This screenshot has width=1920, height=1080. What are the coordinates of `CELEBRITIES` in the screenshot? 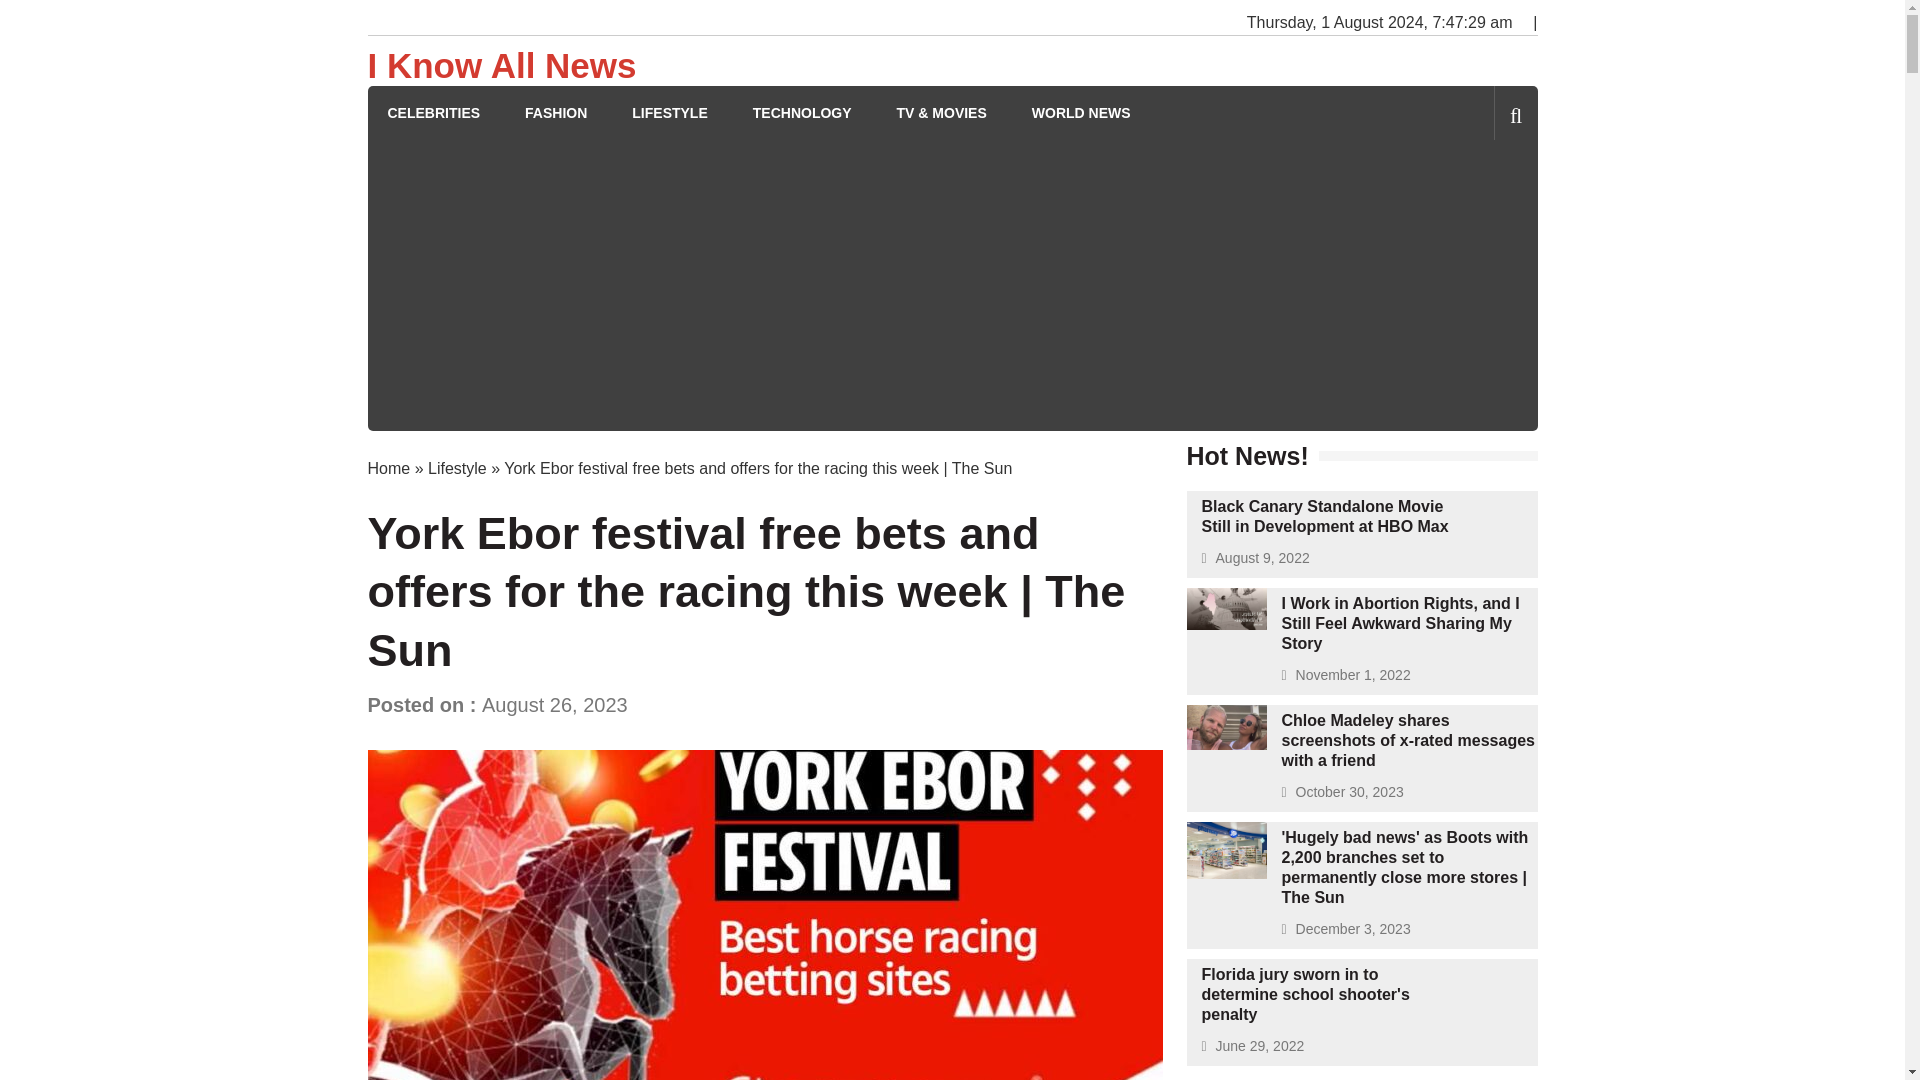 It's located at (434, 114).